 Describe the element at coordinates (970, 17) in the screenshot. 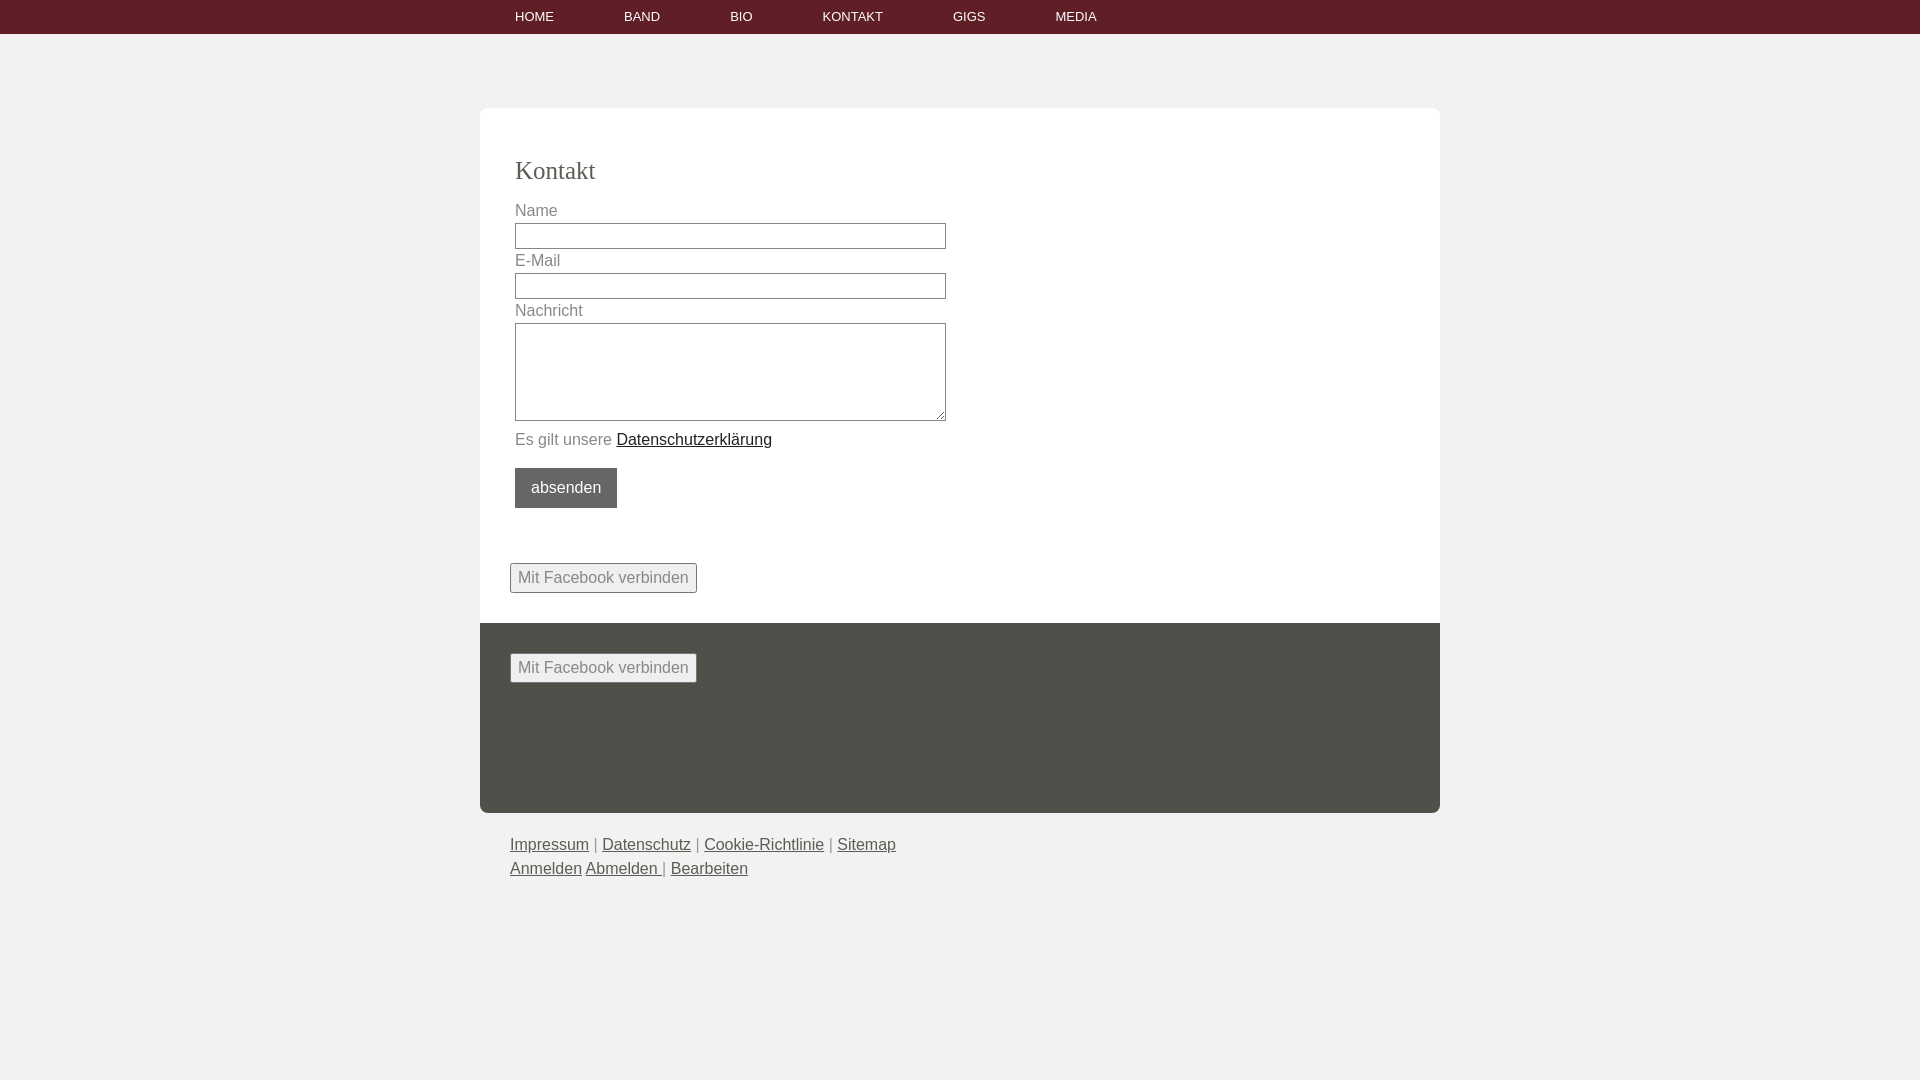

I see `GIGS` at that location.